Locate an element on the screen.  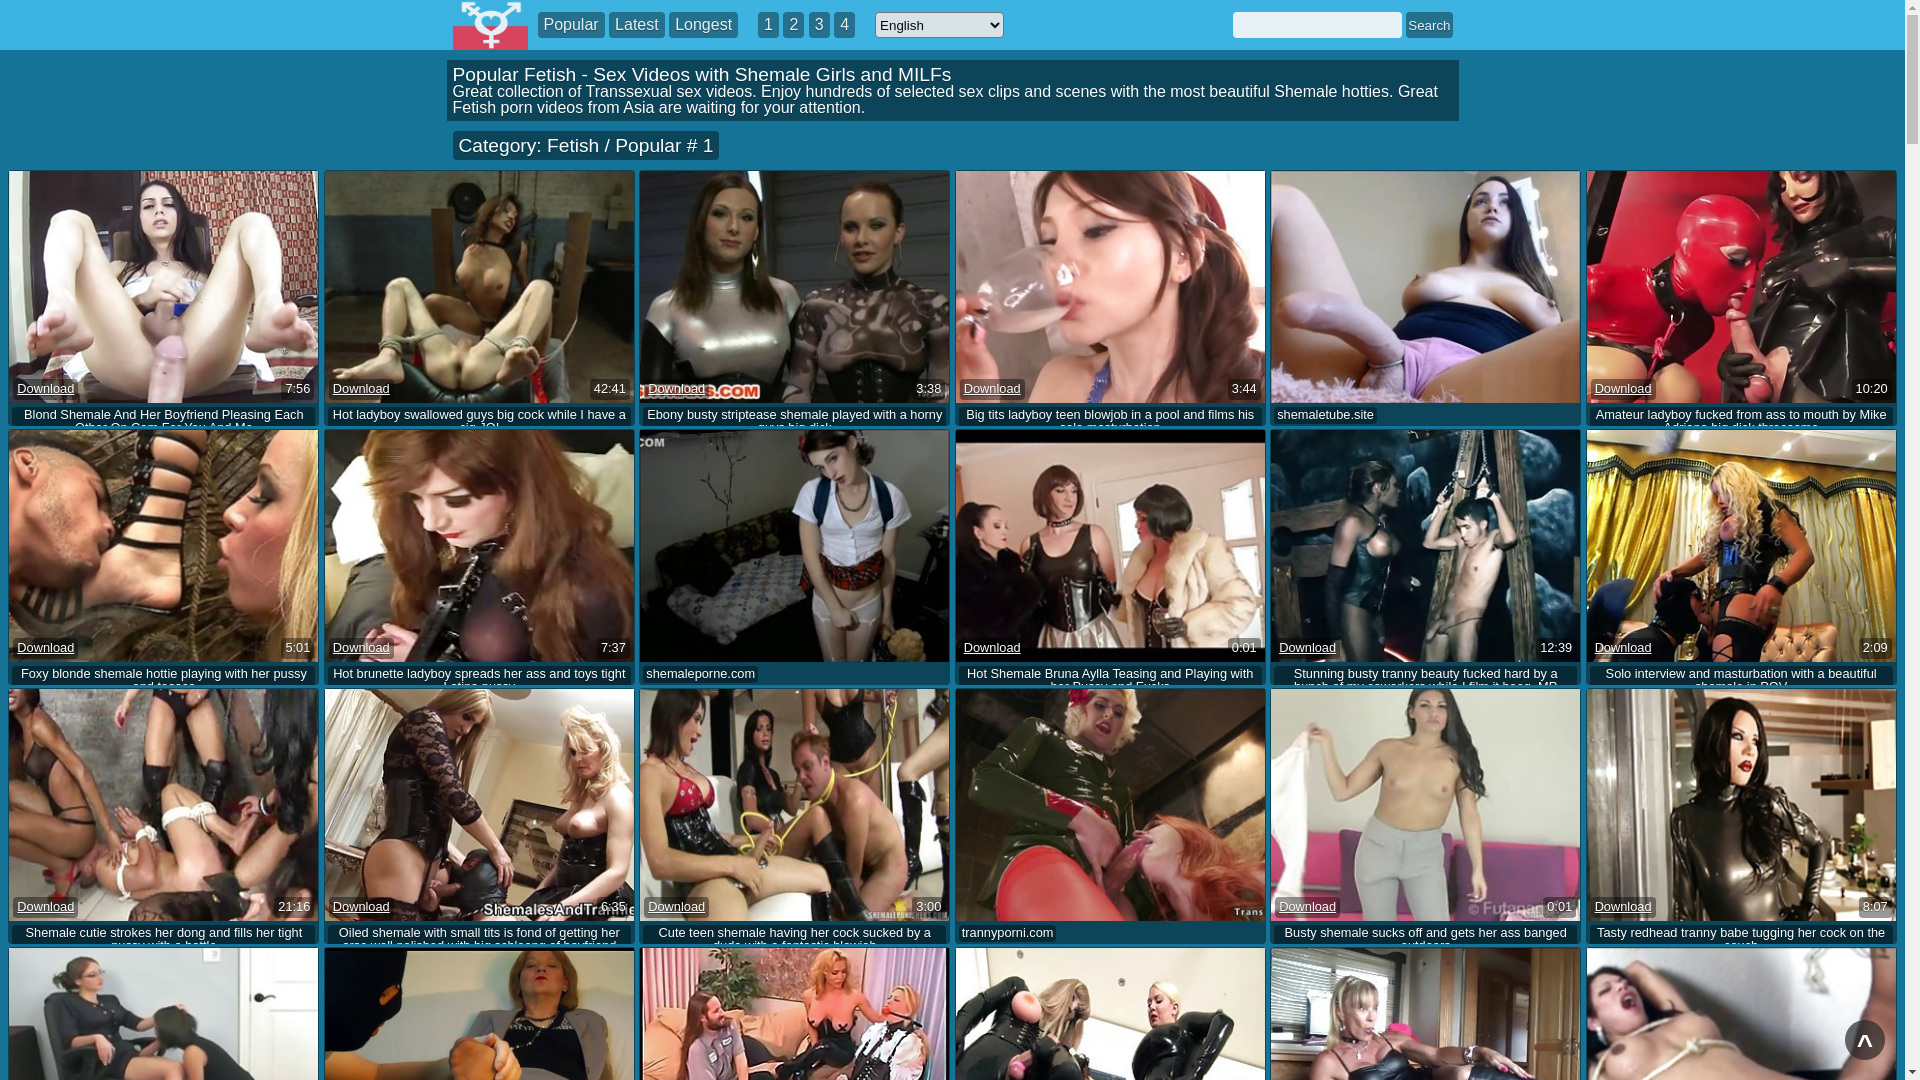
Download is located at coordinates (1308, 908).